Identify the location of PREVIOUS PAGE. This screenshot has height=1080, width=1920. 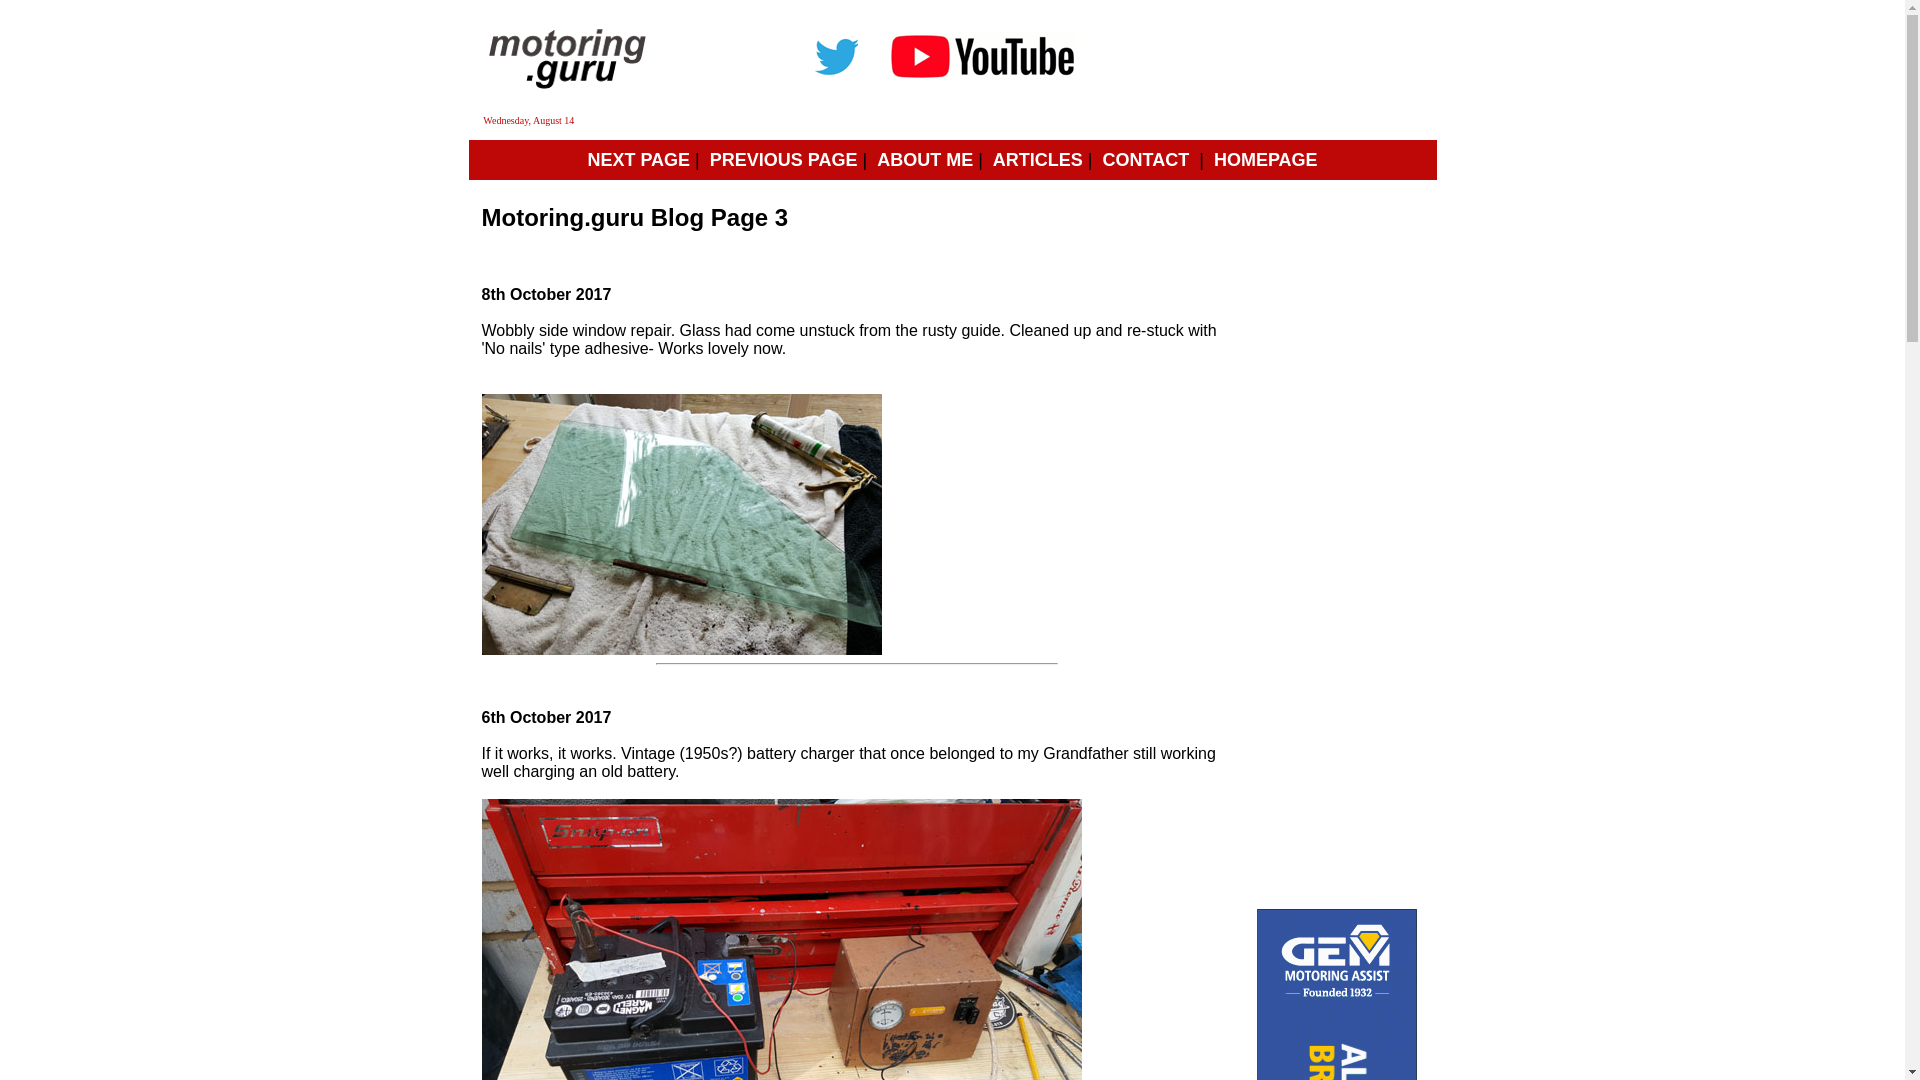
(784, 160).